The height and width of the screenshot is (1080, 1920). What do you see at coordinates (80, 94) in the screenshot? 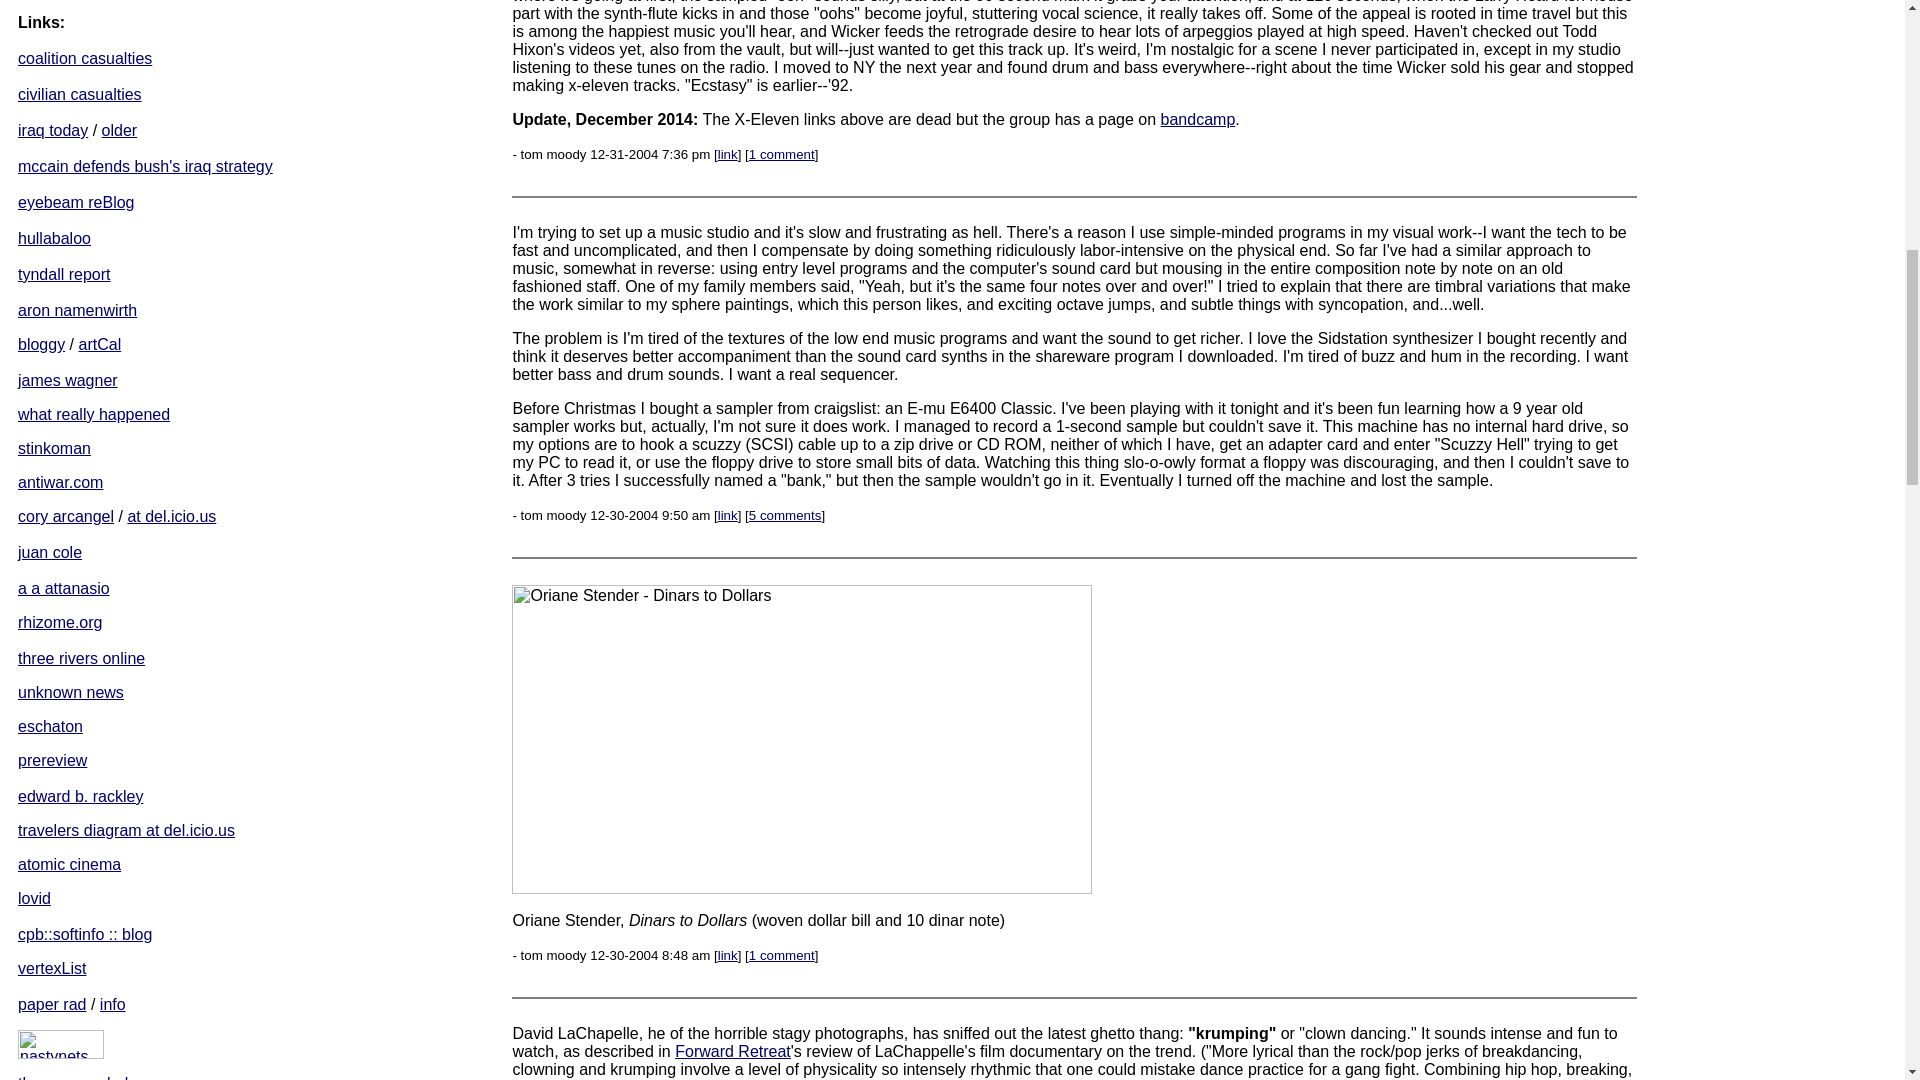
I see `civilian casualties` at bounding box center [80, 94].